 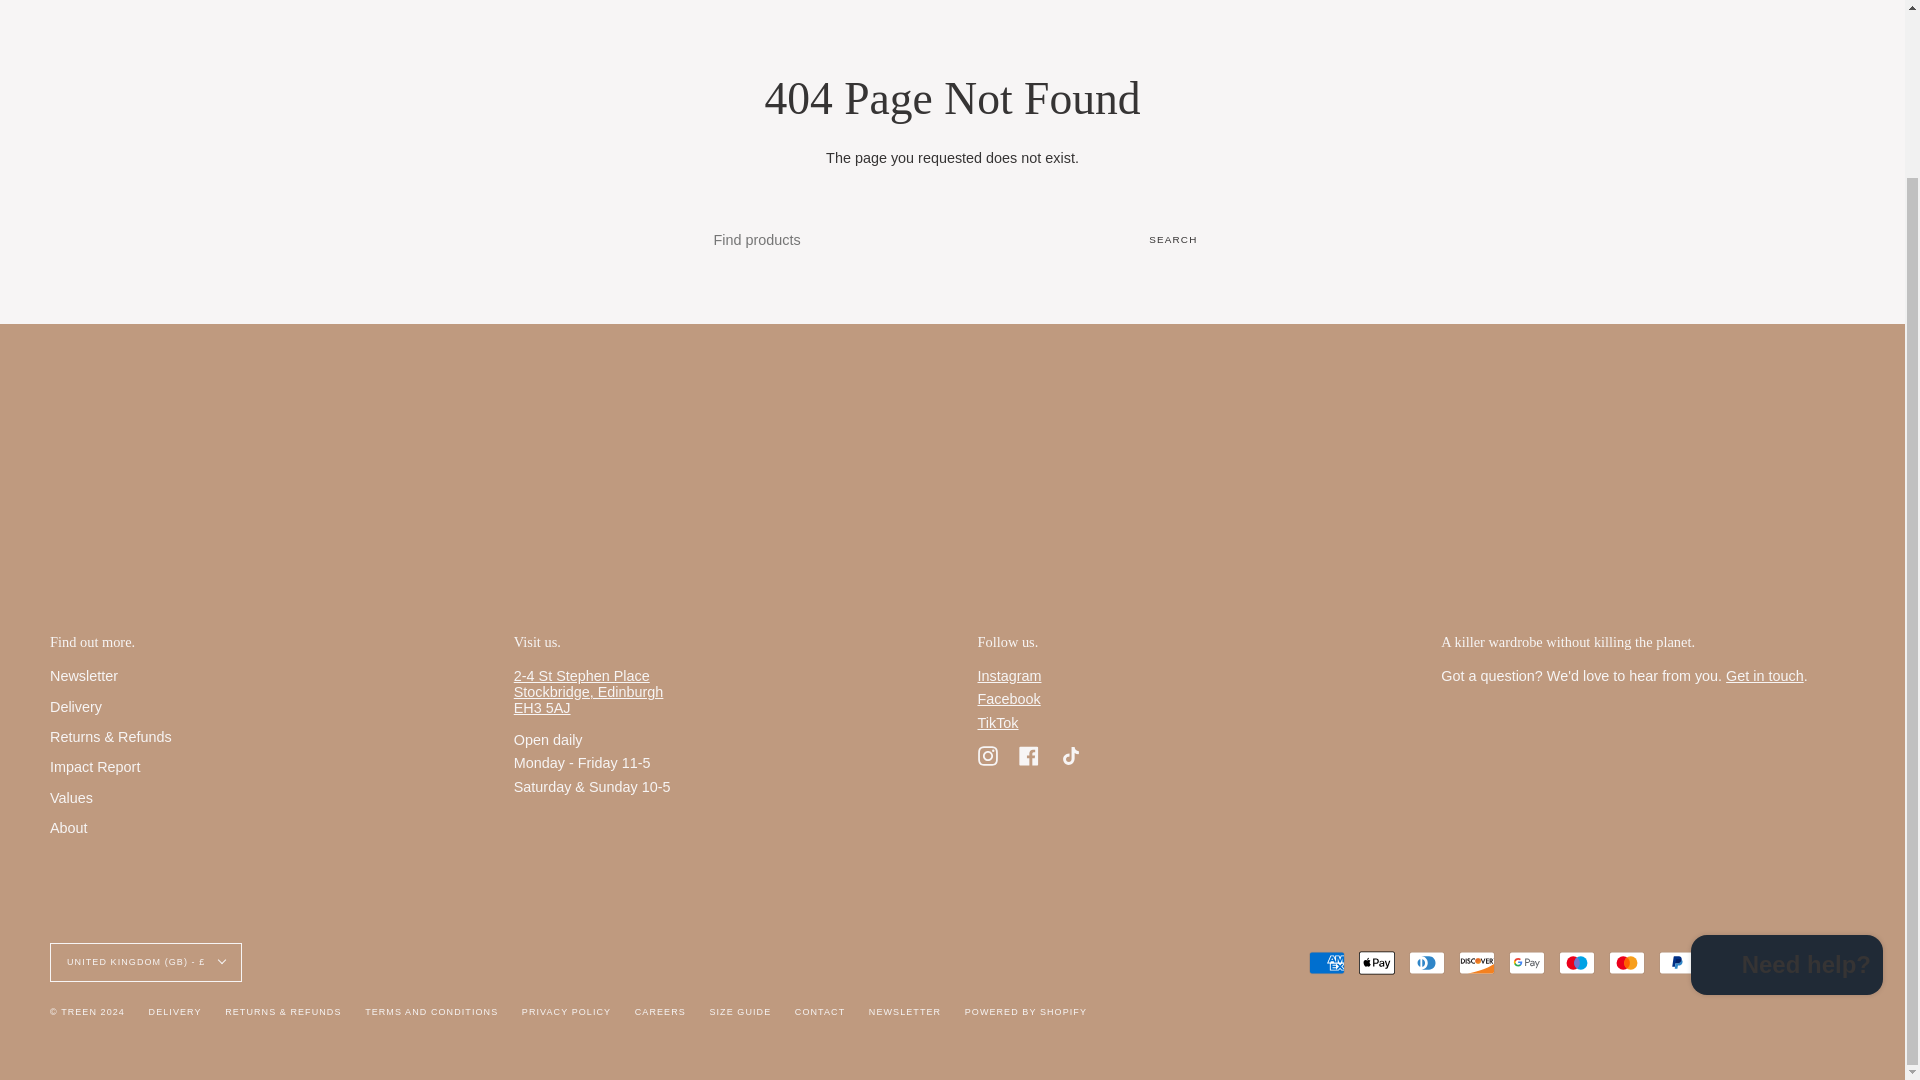 What do you see at coordinates (1676, 963) in the screenshot?
I see `PayPal` at bounding box center [1676, 963].